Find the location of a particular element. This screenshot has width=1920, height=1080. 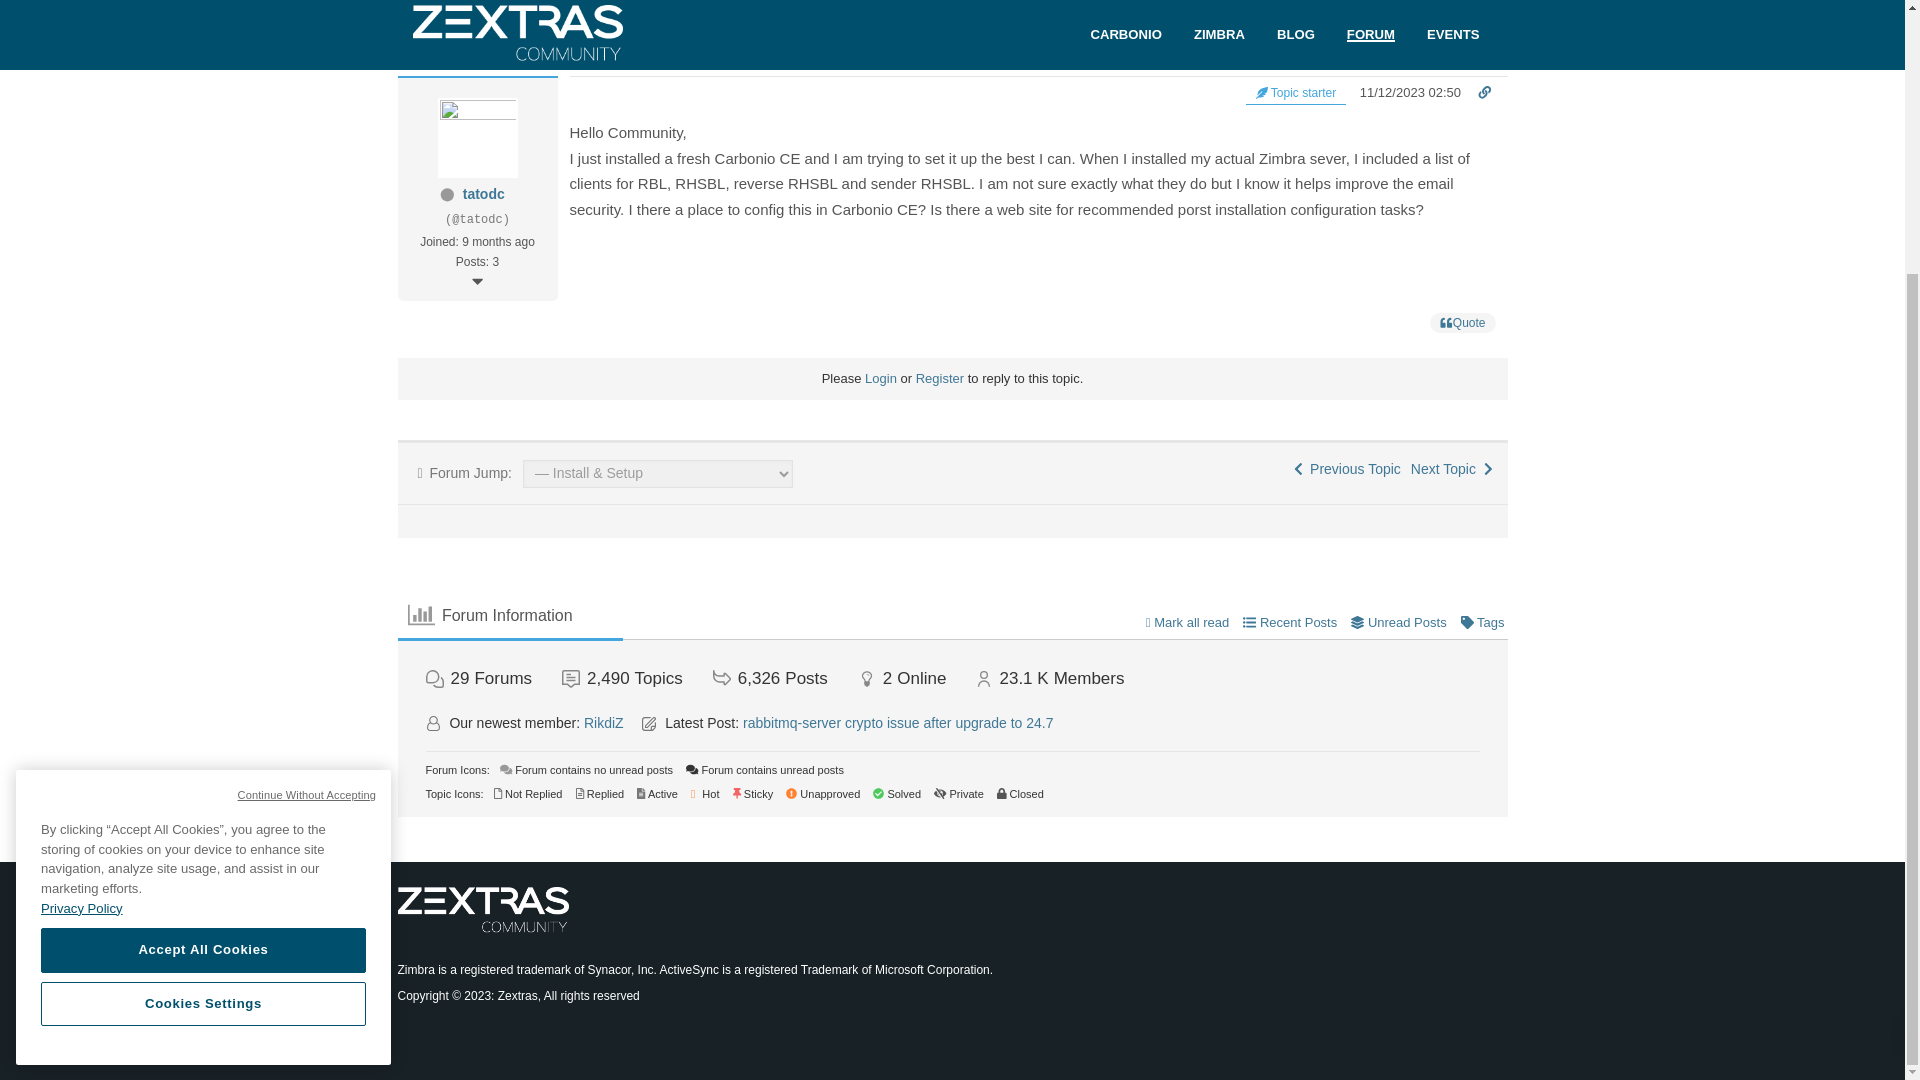

Unread Posts is located at coordinates (1398, 622).